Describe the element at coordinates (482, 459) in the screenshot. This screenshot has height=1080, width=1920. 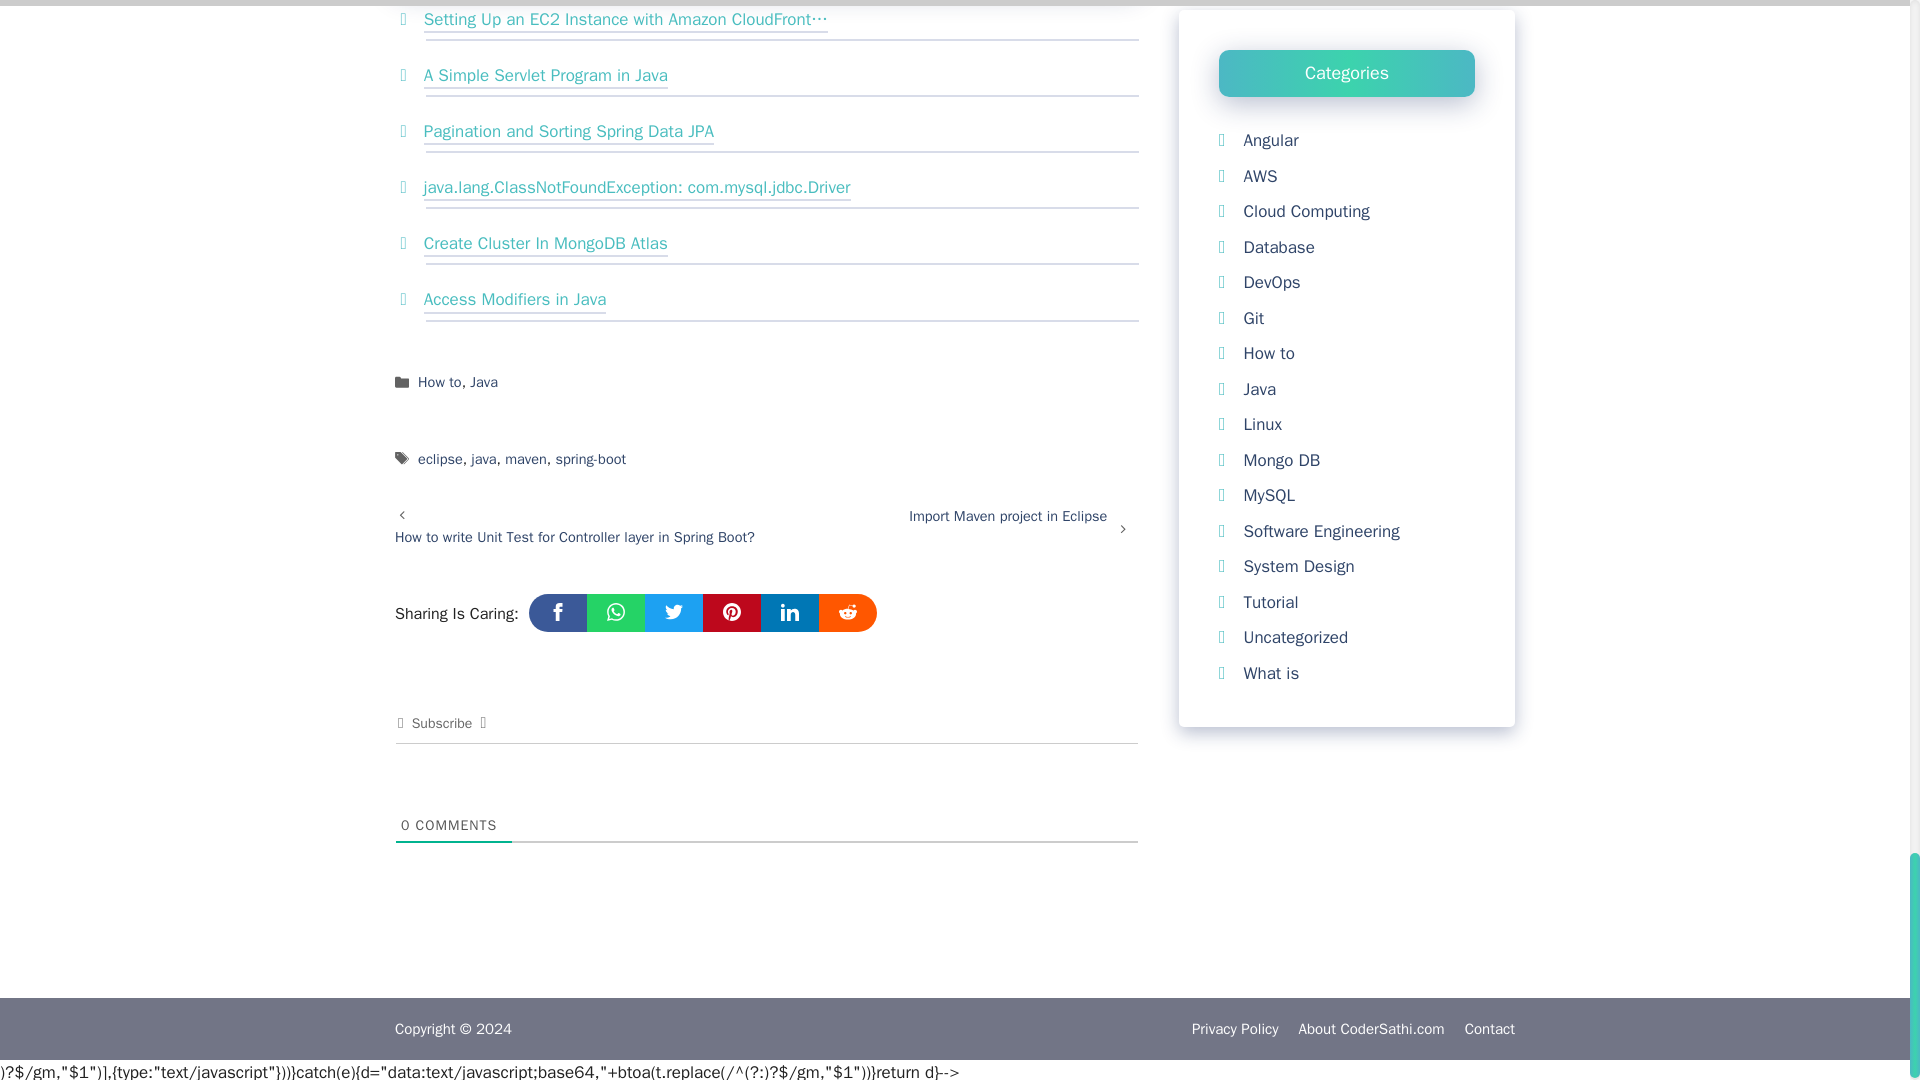
I see `java` at that location.